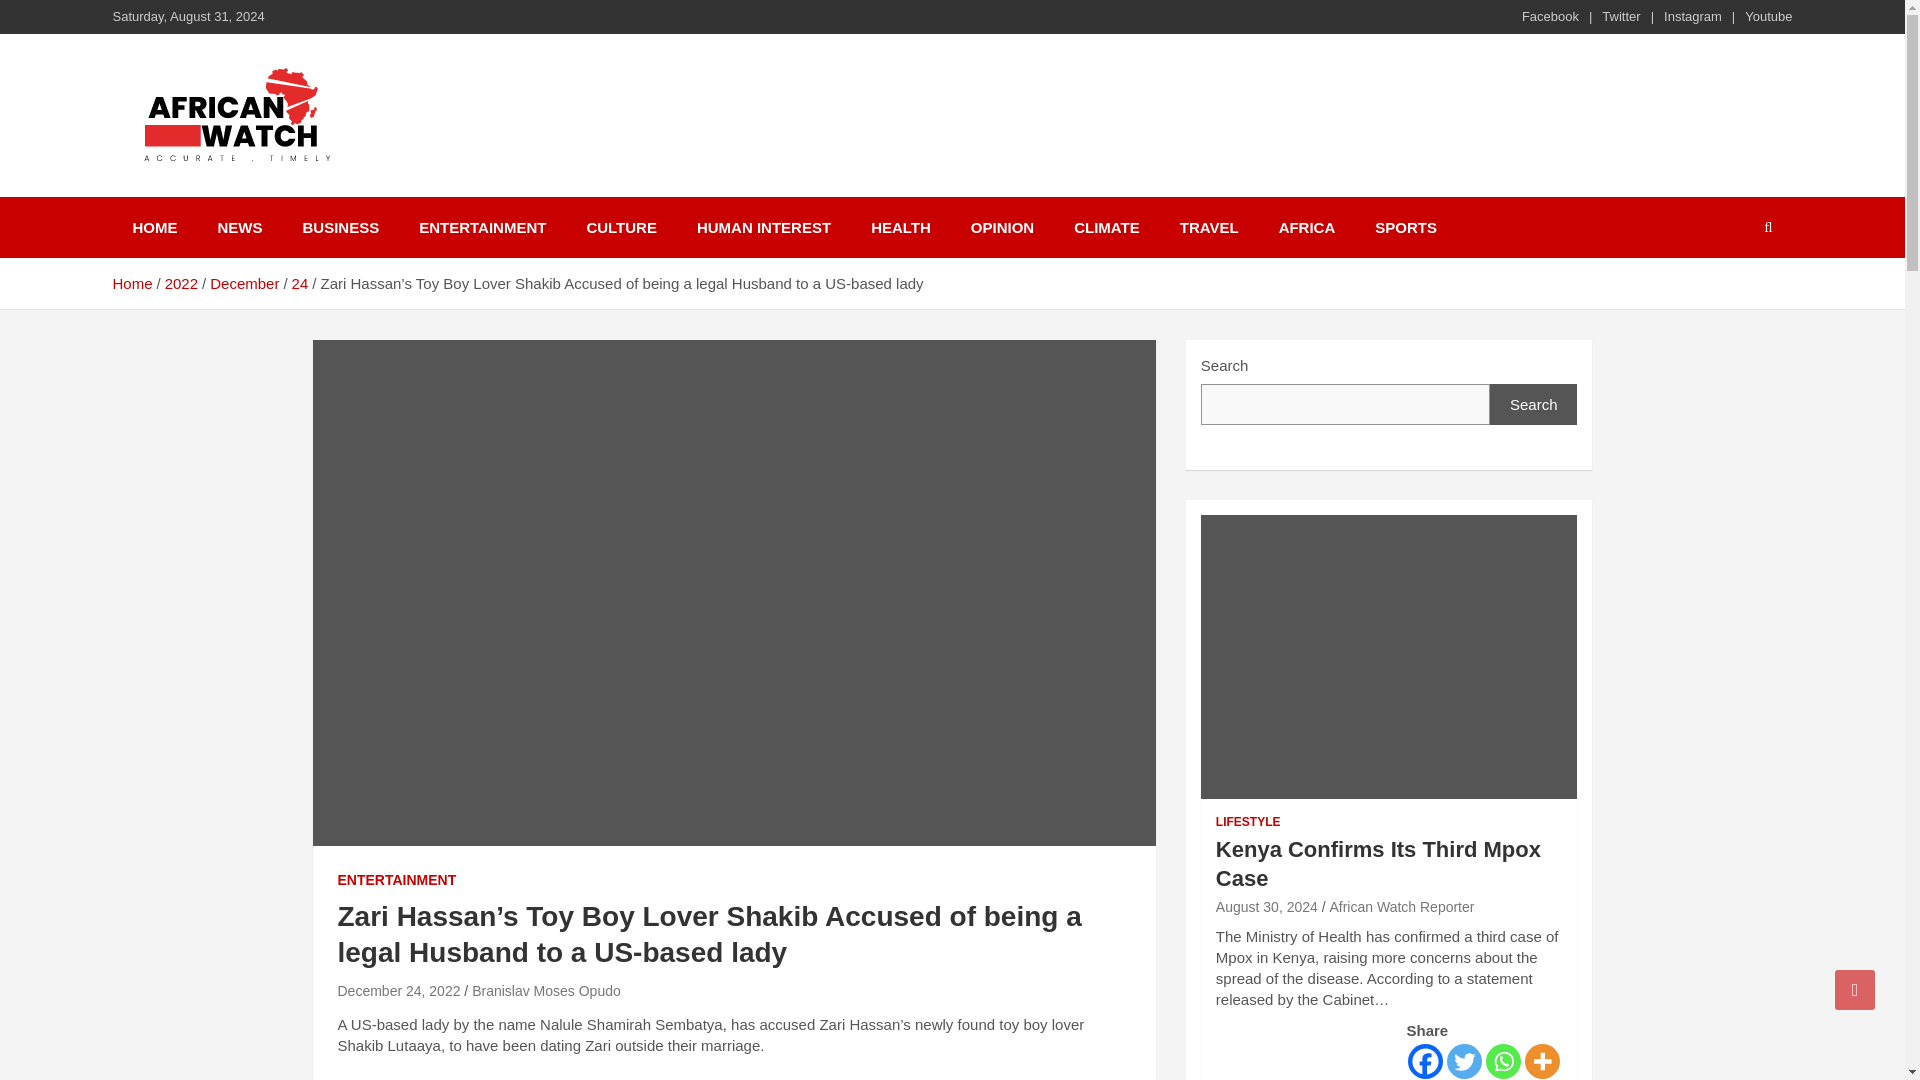  What do you see at coordinates (396, 880) in the screenshot?
I see `ENTERTAINMENT` at bounding box center [396, 880].